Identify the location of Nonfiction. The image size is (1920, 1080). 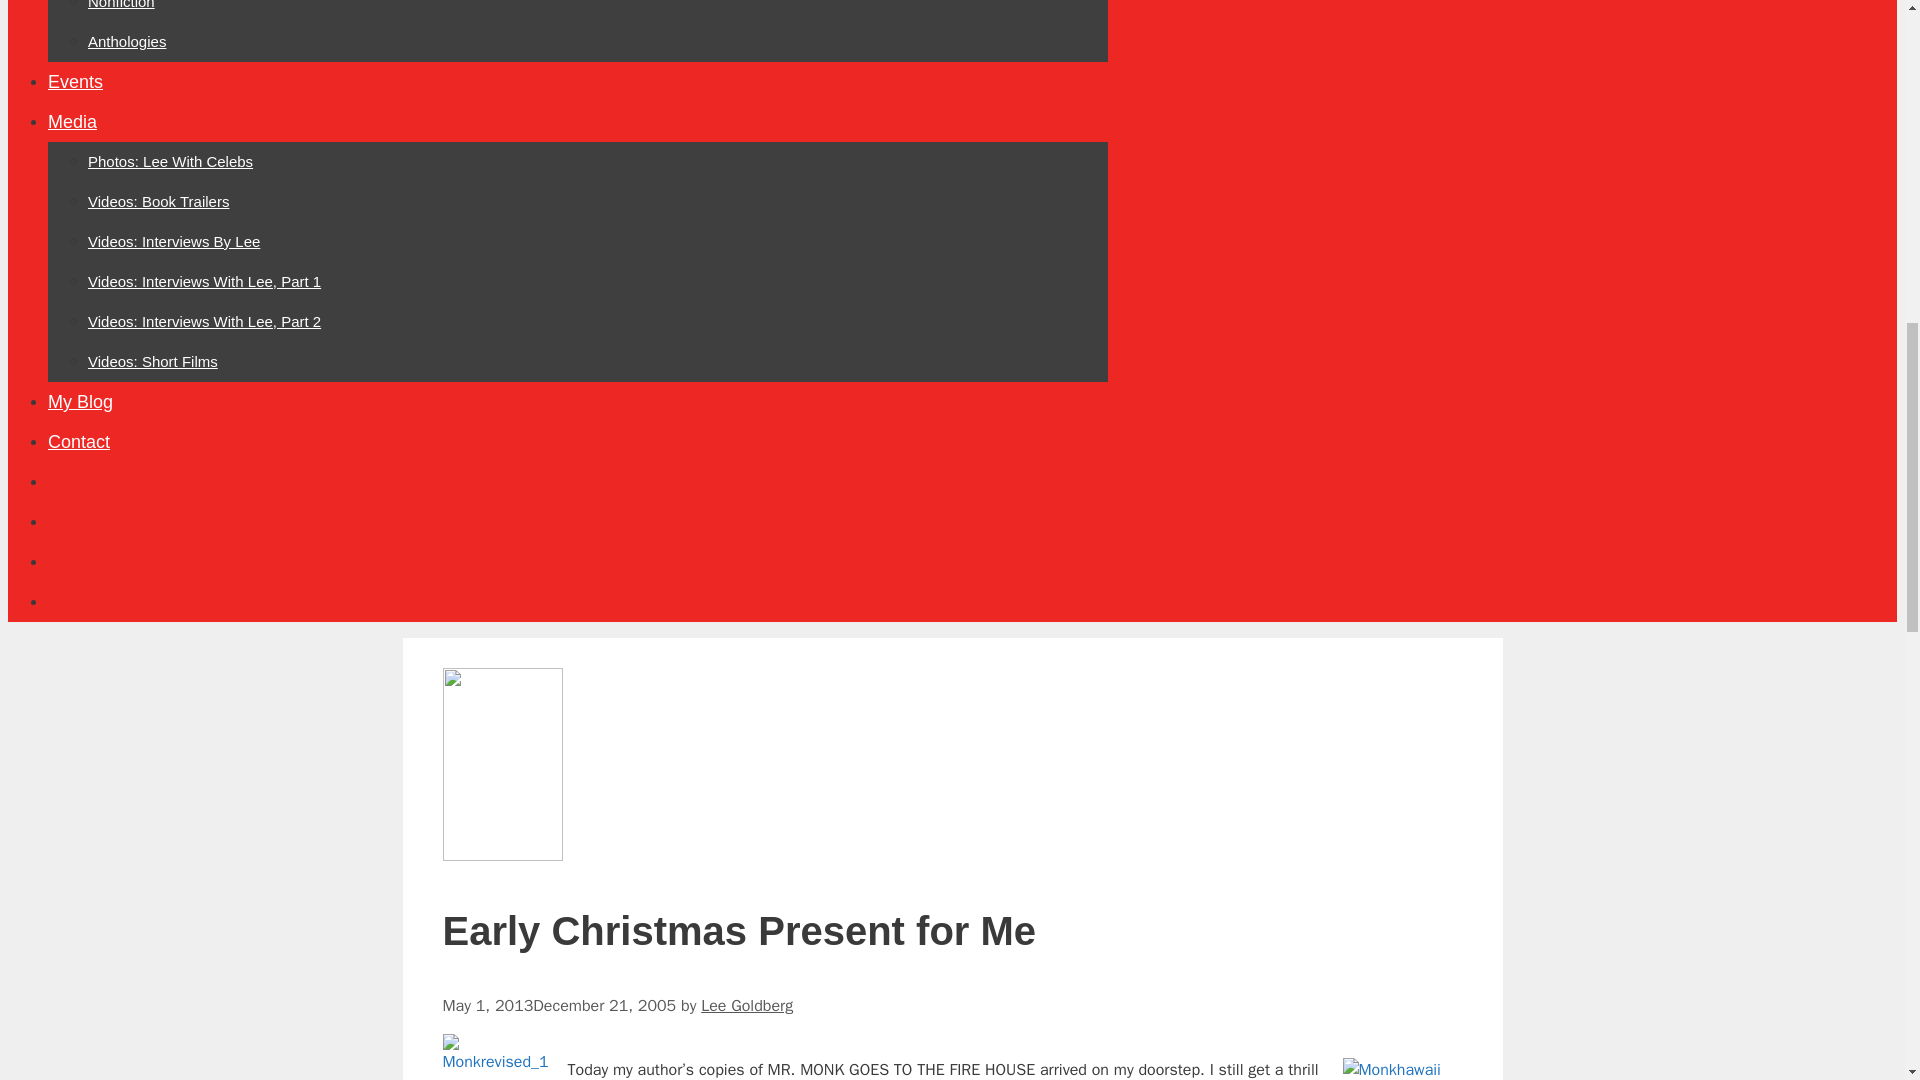
(122, 4).